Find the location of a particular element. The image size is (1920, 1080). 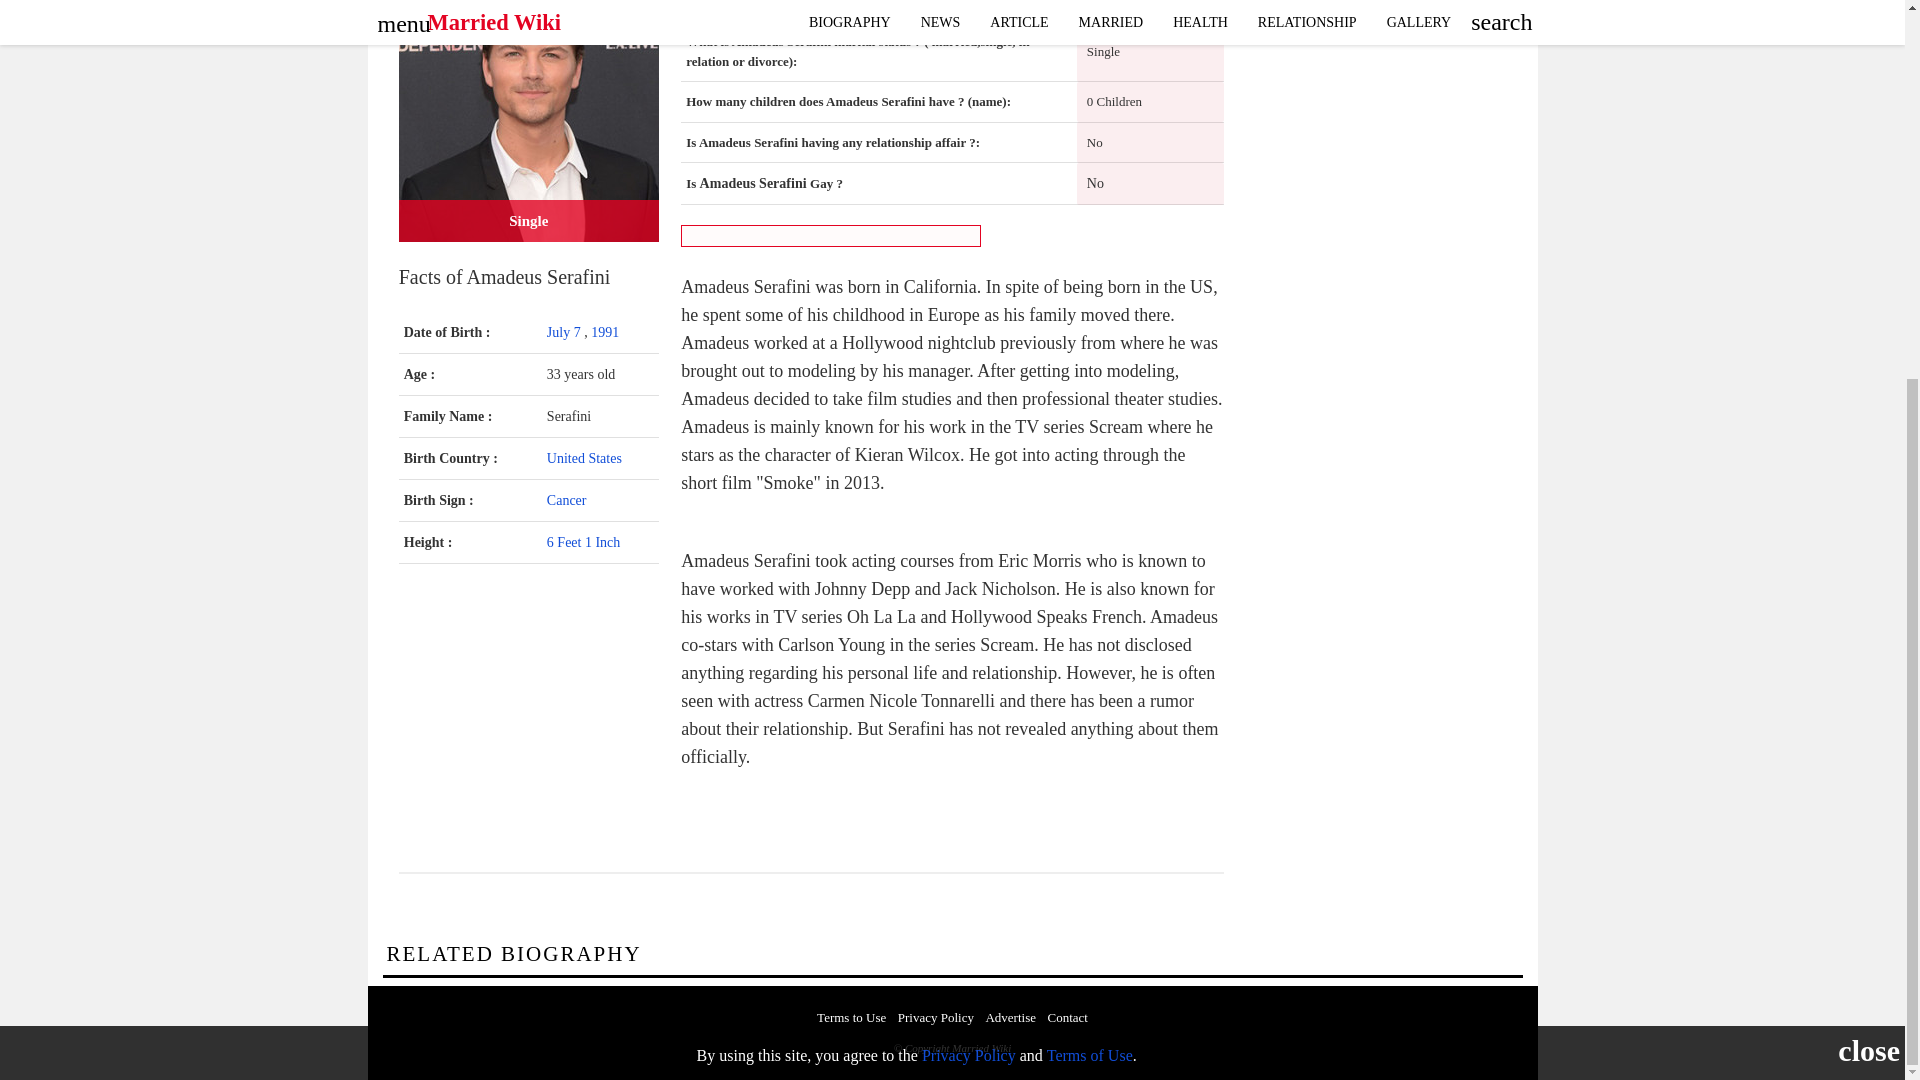

Cancer is located at coordinates (567, 500).